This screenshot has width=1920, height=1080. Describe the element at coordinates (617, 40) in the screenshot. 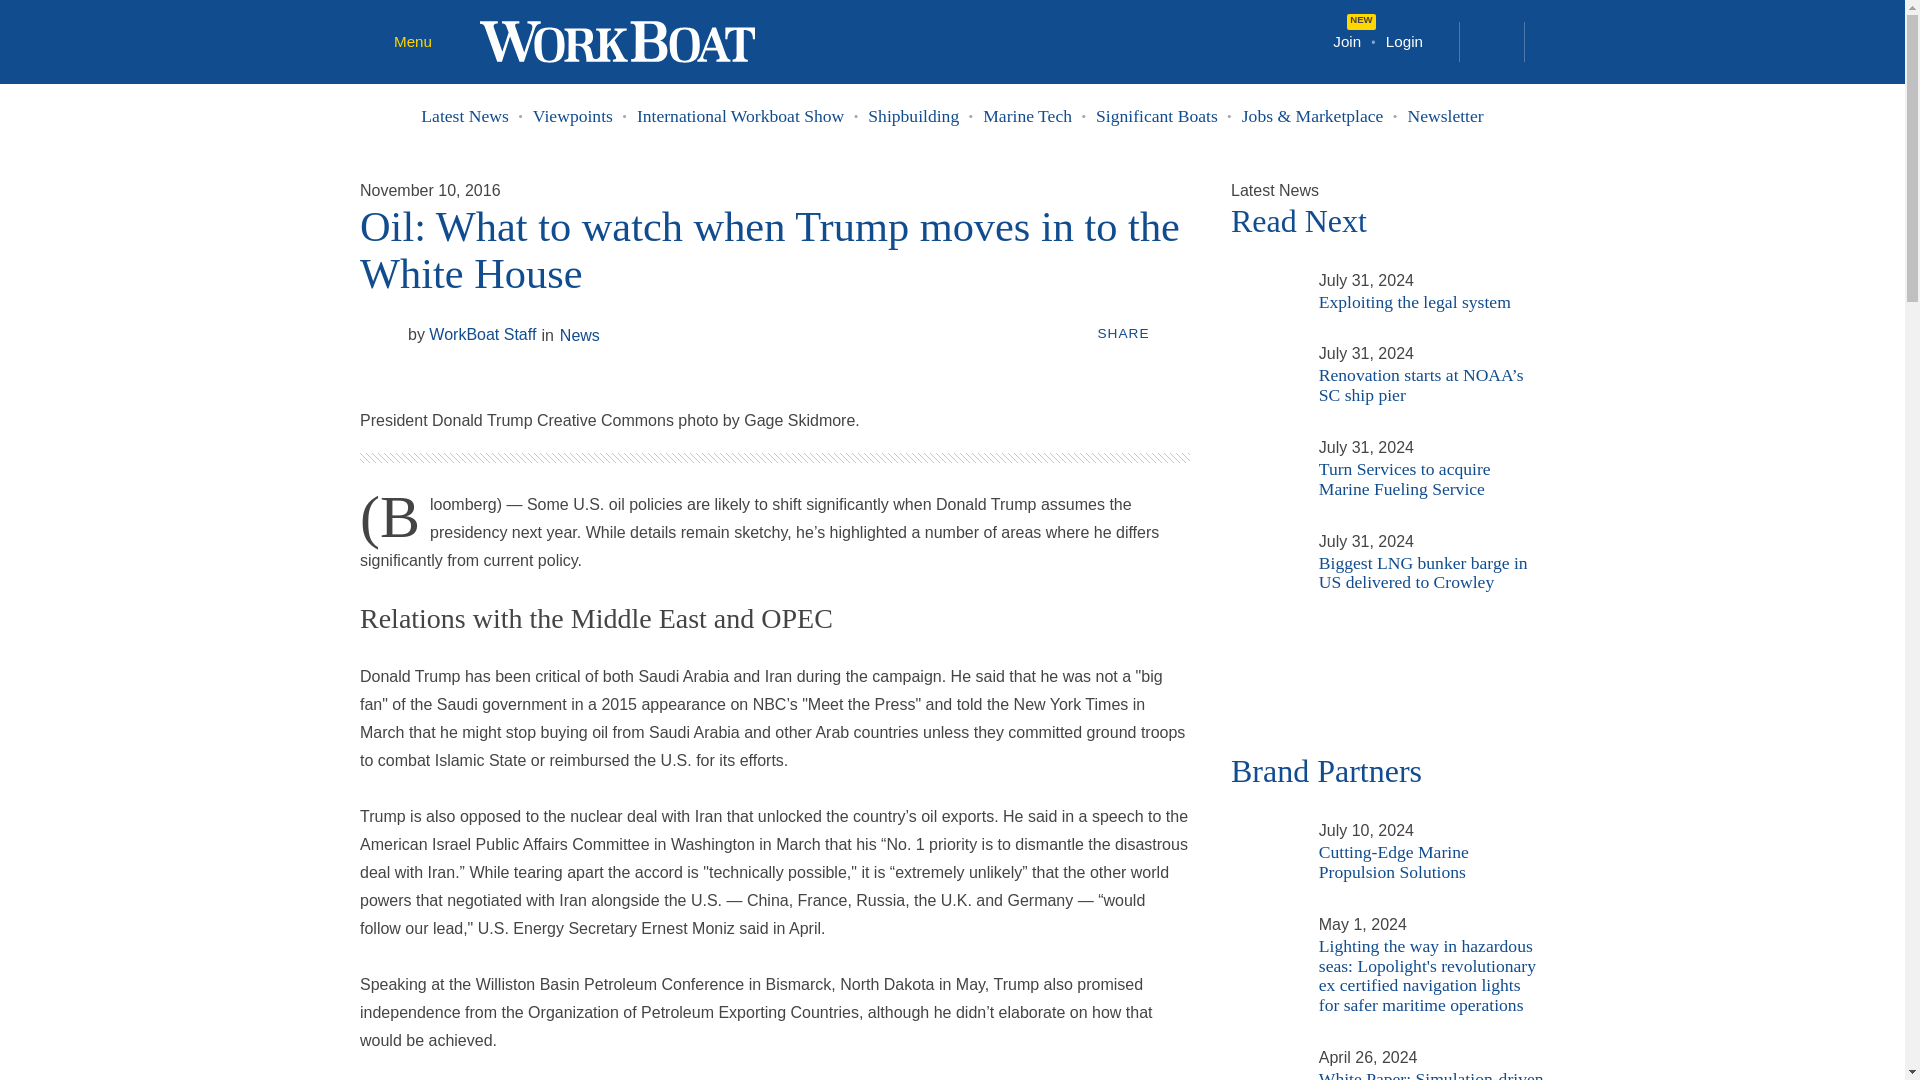

I see `WorkBoat` at that location.